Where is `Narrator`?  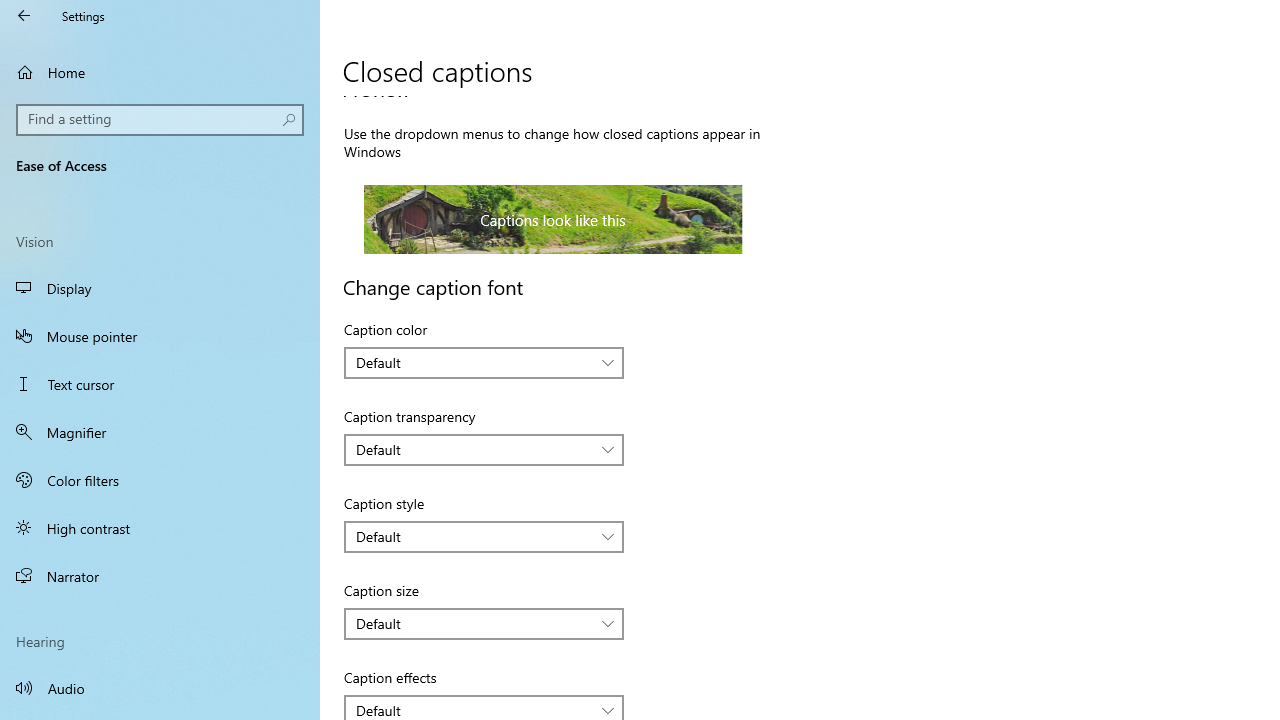
Narrator is located at coordinates (160, 576).